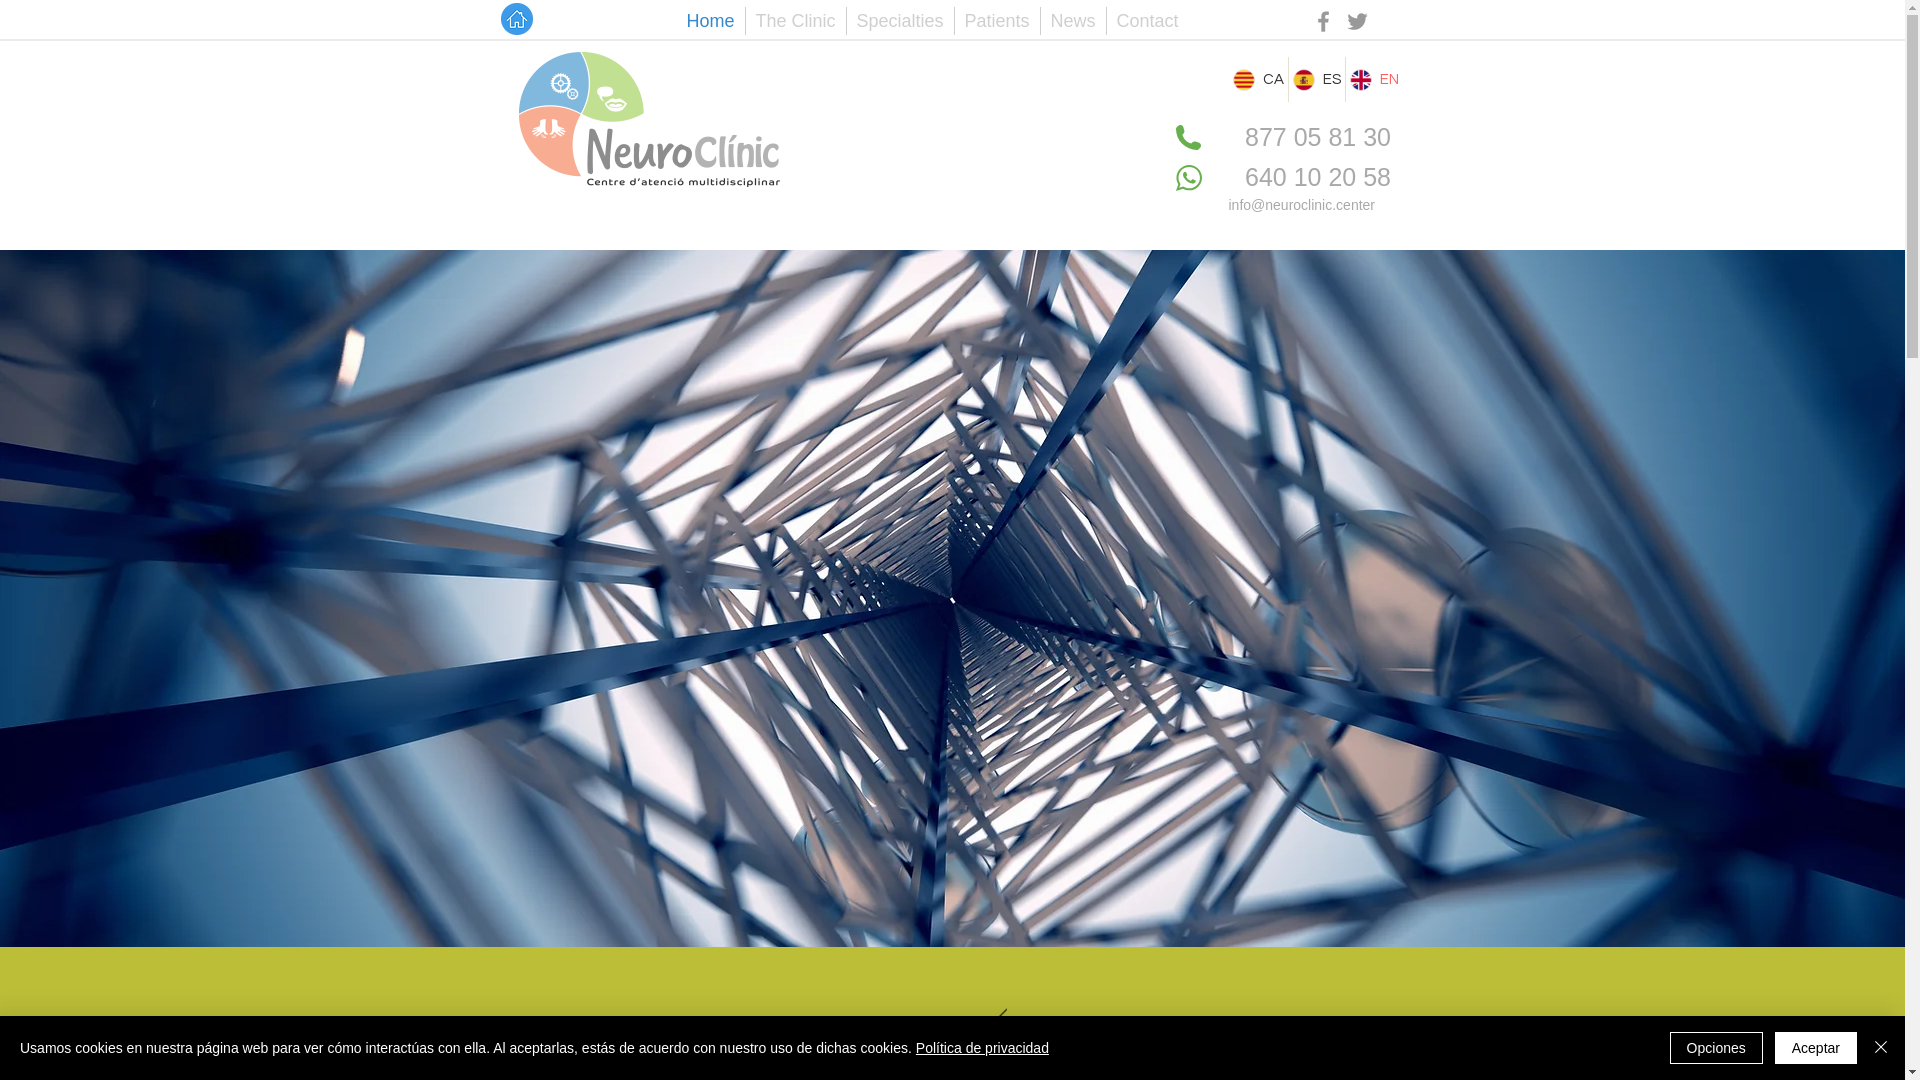 This screenshot has width=1920, height=1080. I want to click on NEUROCLINIC_web.png, so click(649, 118).